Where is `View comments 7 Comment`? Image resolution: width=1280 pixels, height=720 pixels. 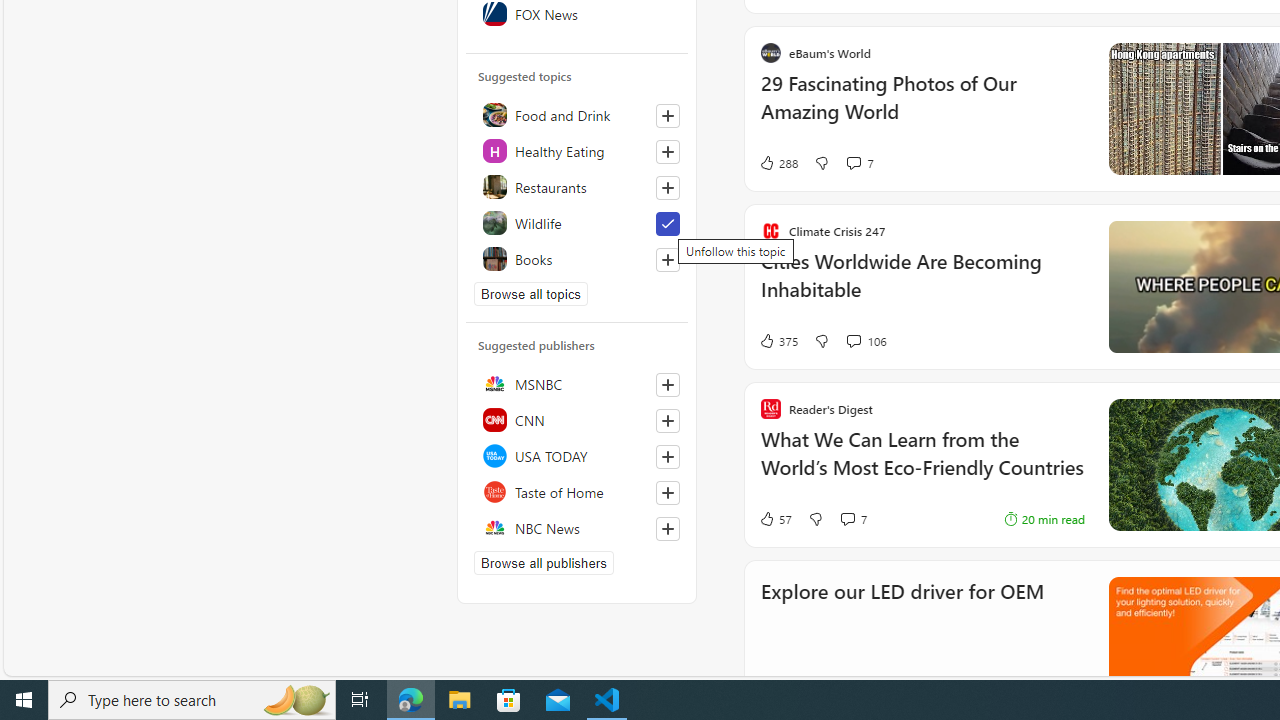 View comments 7 Comment is located at coordinates (847, 519).